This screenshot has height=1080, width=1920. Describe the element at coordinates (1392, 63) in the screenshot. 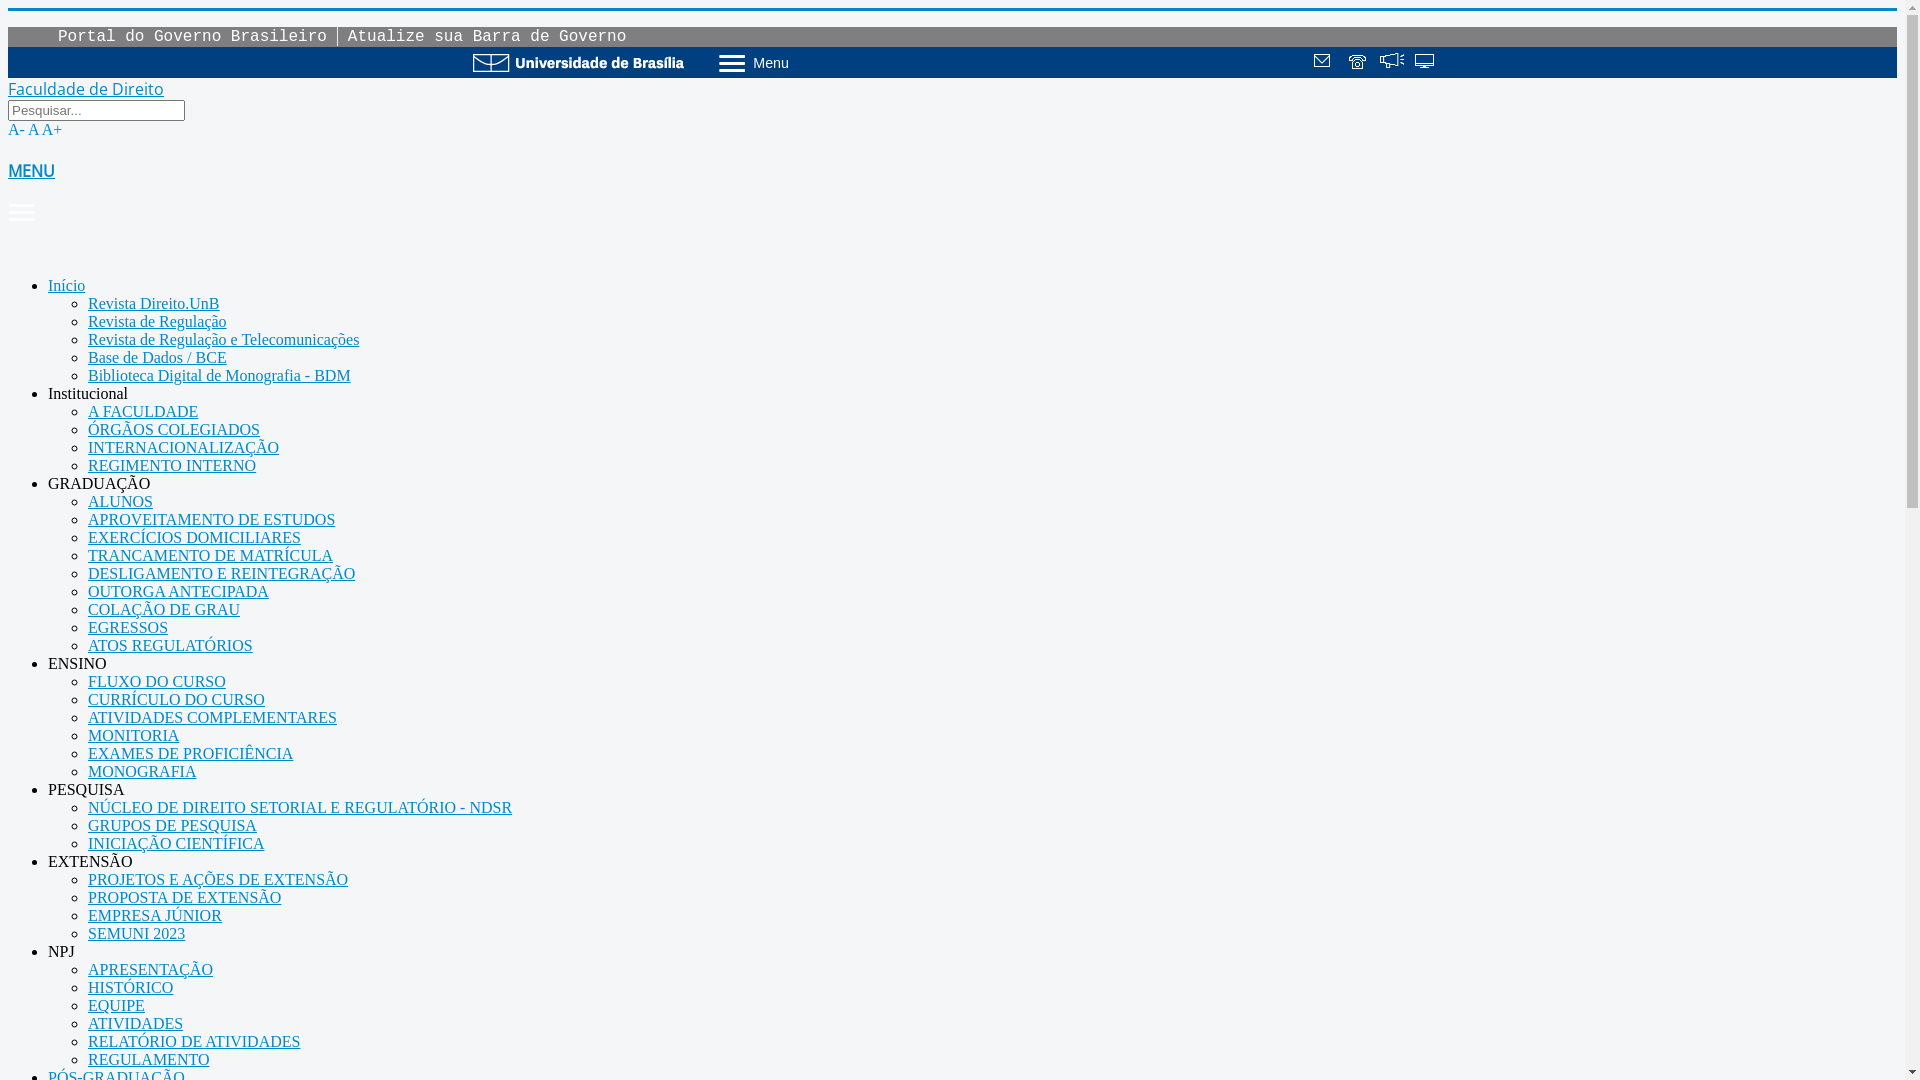

I see `Fala.BR` at that location.